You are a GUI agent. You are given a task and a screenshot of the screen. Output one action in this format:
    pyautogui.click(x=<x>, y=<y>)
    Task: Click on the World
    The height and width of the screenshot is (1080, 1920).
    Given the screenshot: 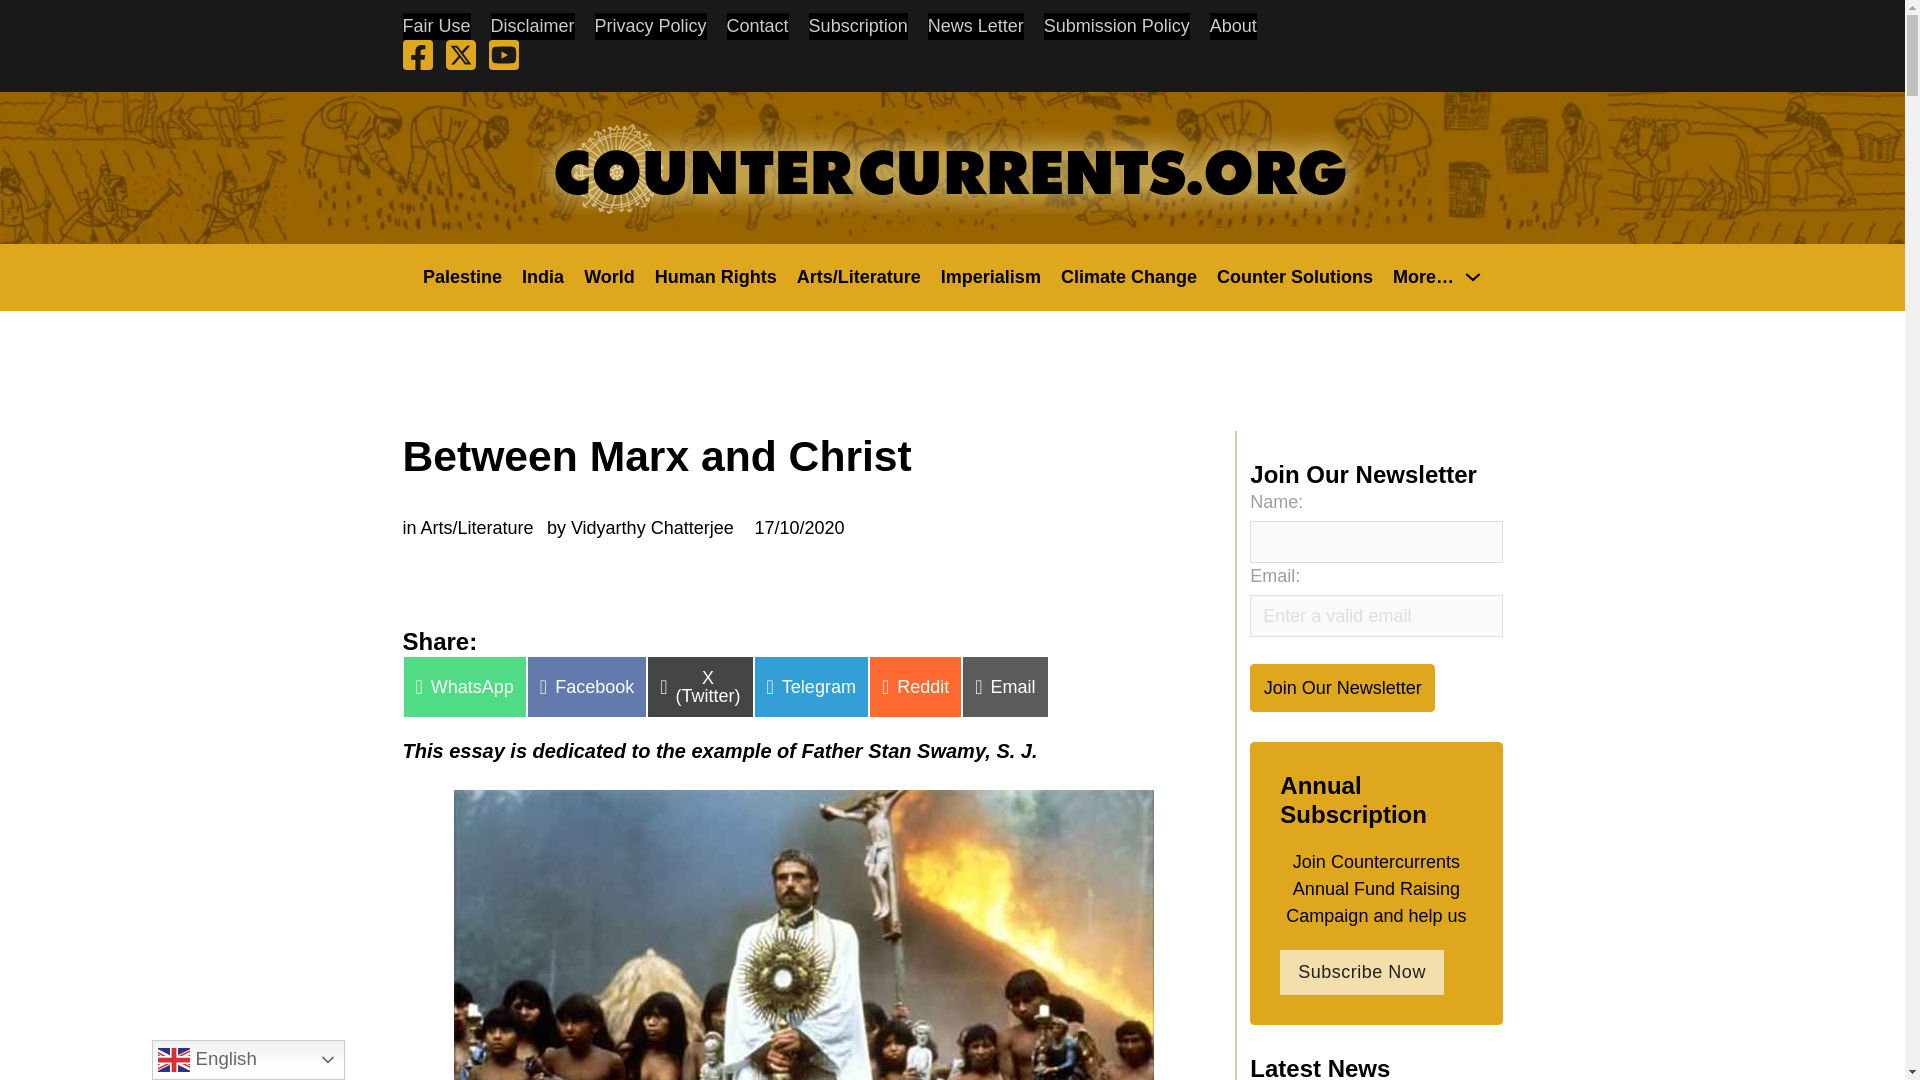 What is the action you would take?
    pyautogui.click(x=609, y=276)
    